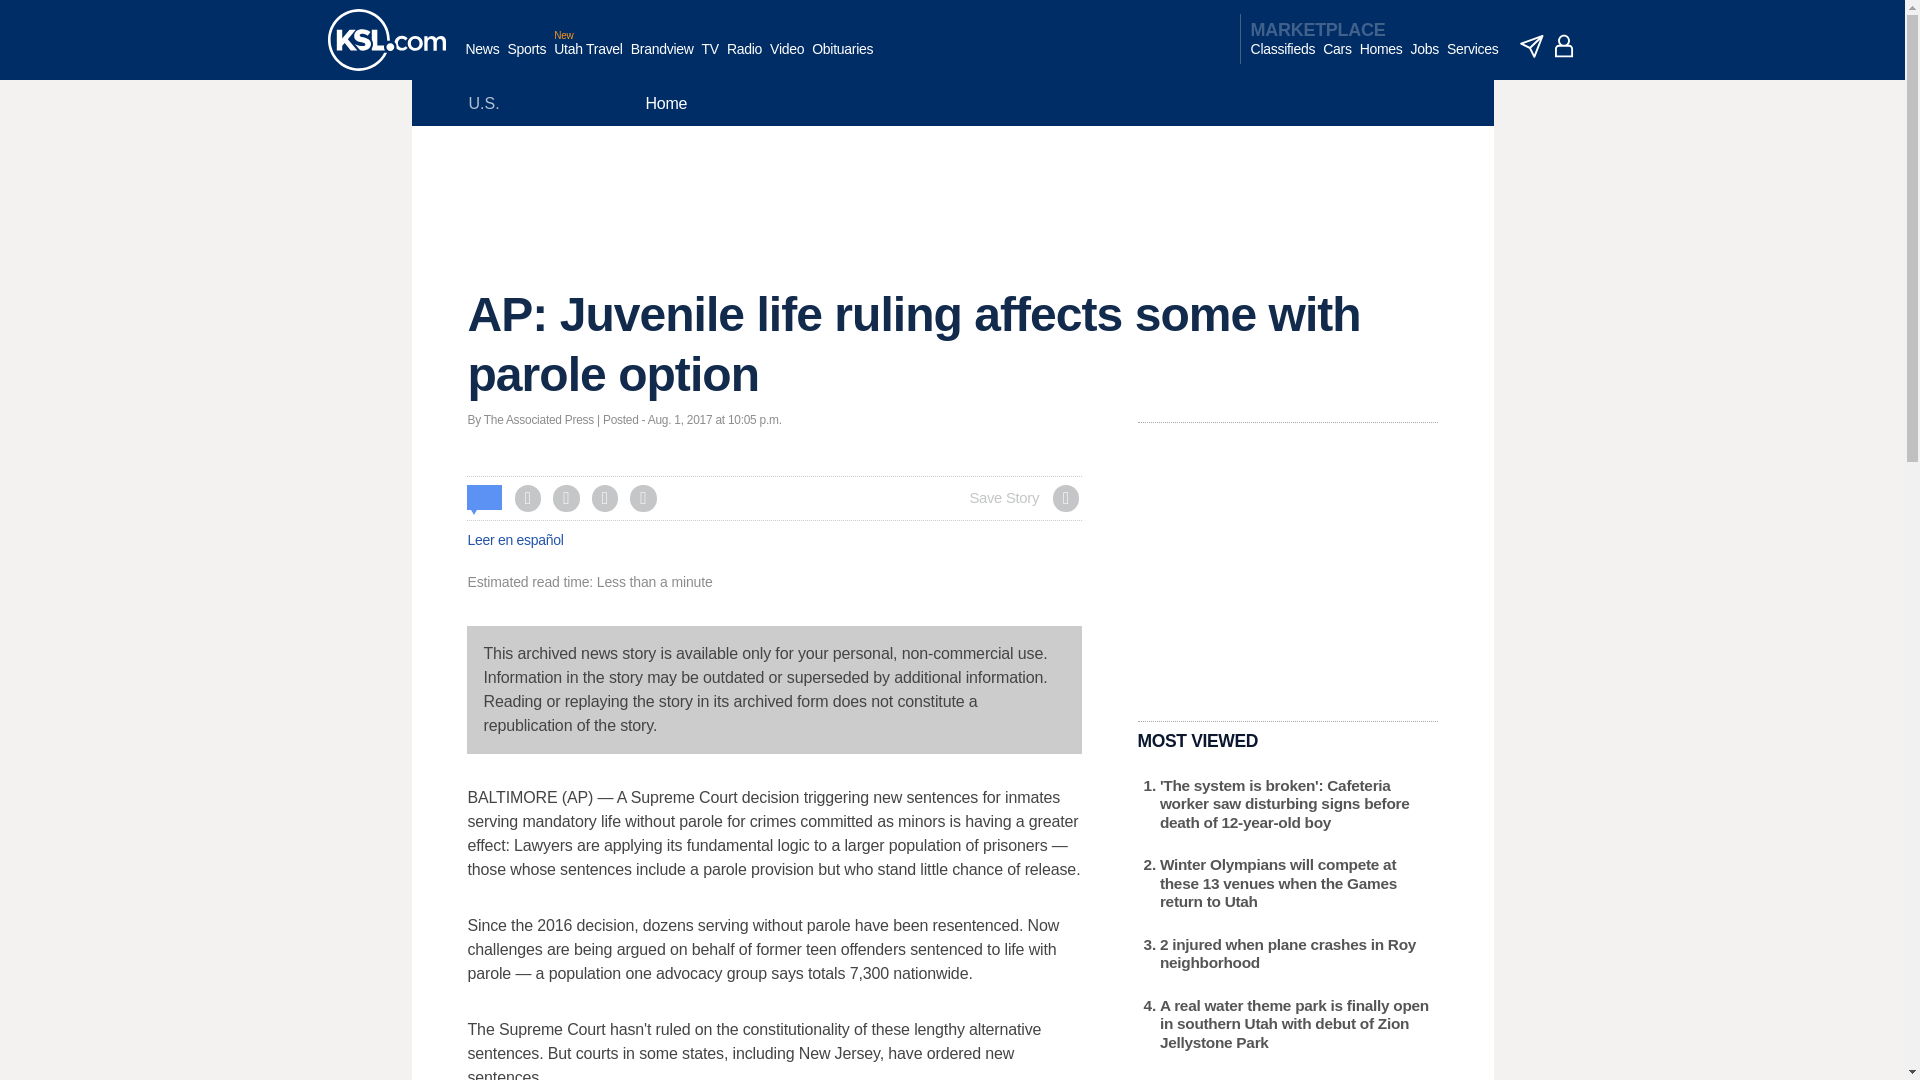 Image resolution: width=1920 pixels, height=1080 pixels. What do you see at coordinates (1564, 46) in the screenshot?
I see `account - logged out` at bounding box center [1564, 46].